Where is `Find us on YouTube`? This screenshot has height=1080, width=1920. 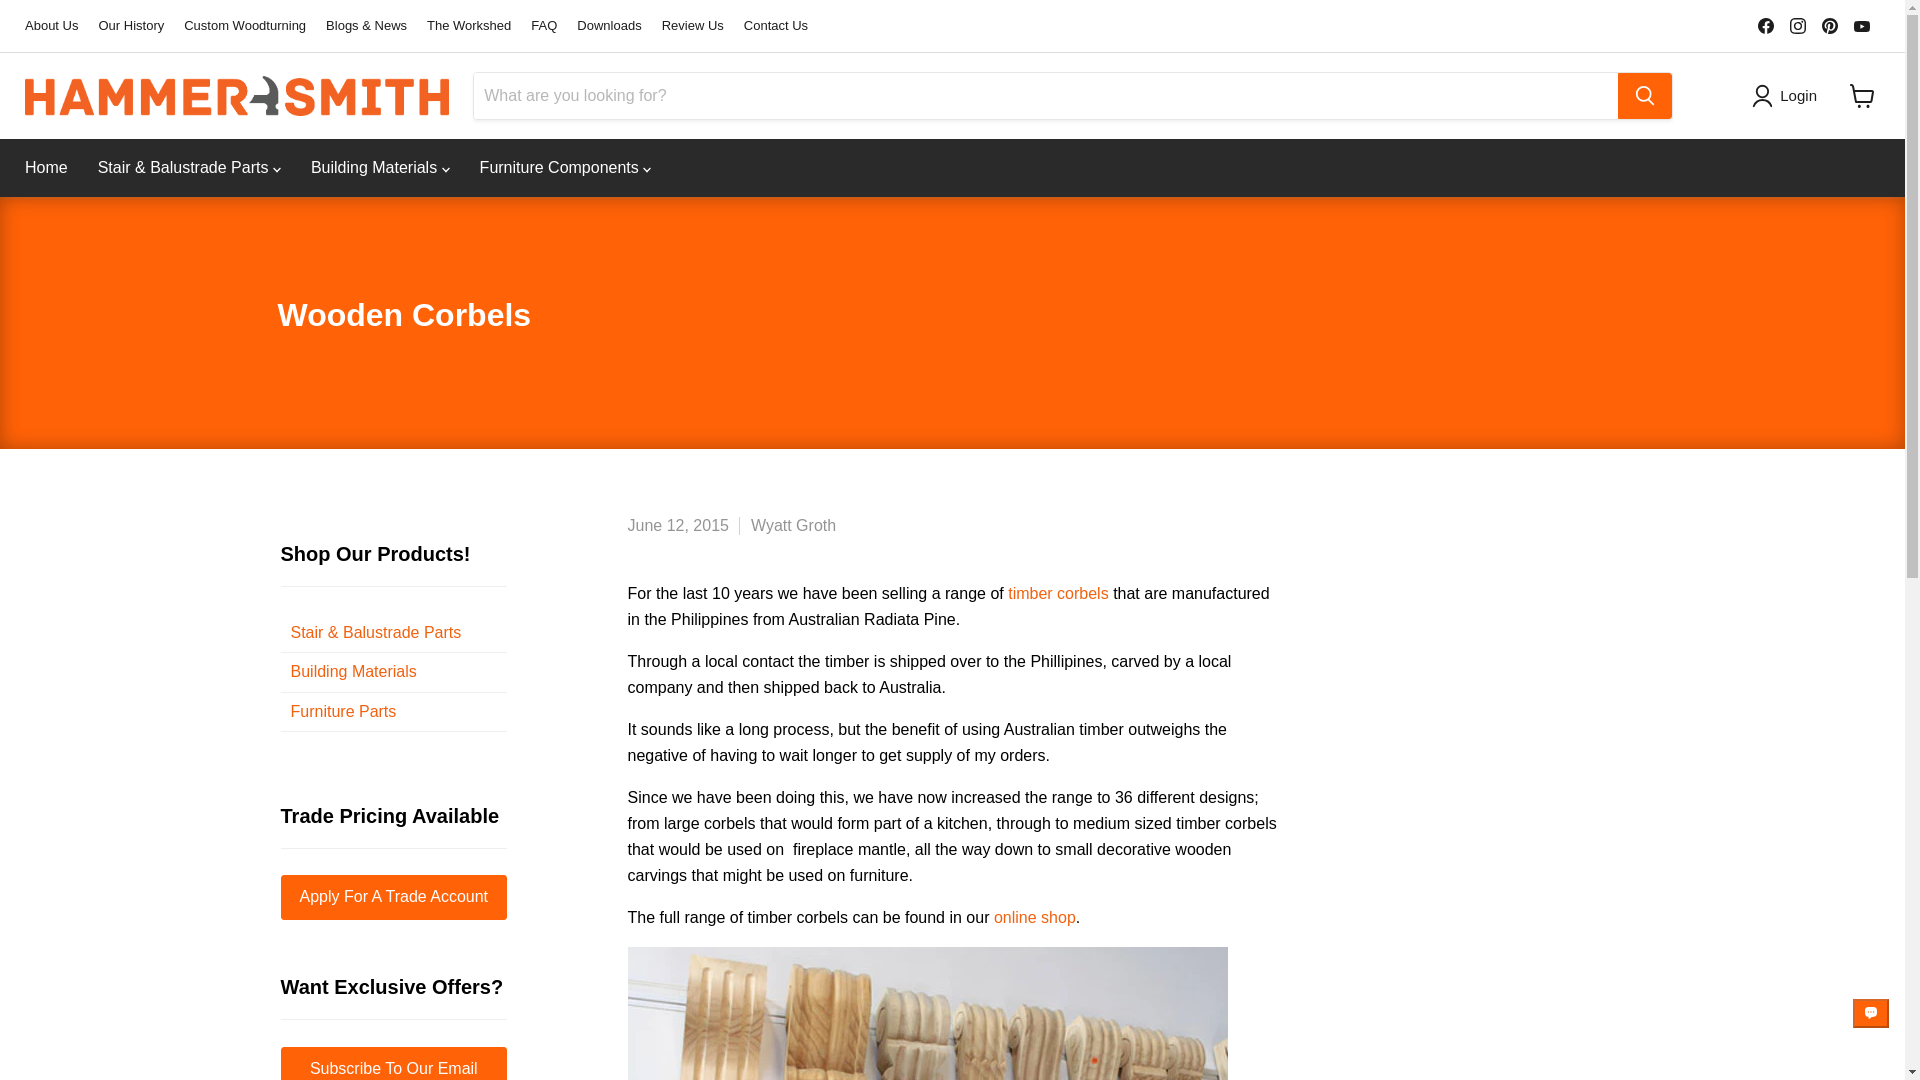
Find us on YouTube is located at coordinates (1861, 25).